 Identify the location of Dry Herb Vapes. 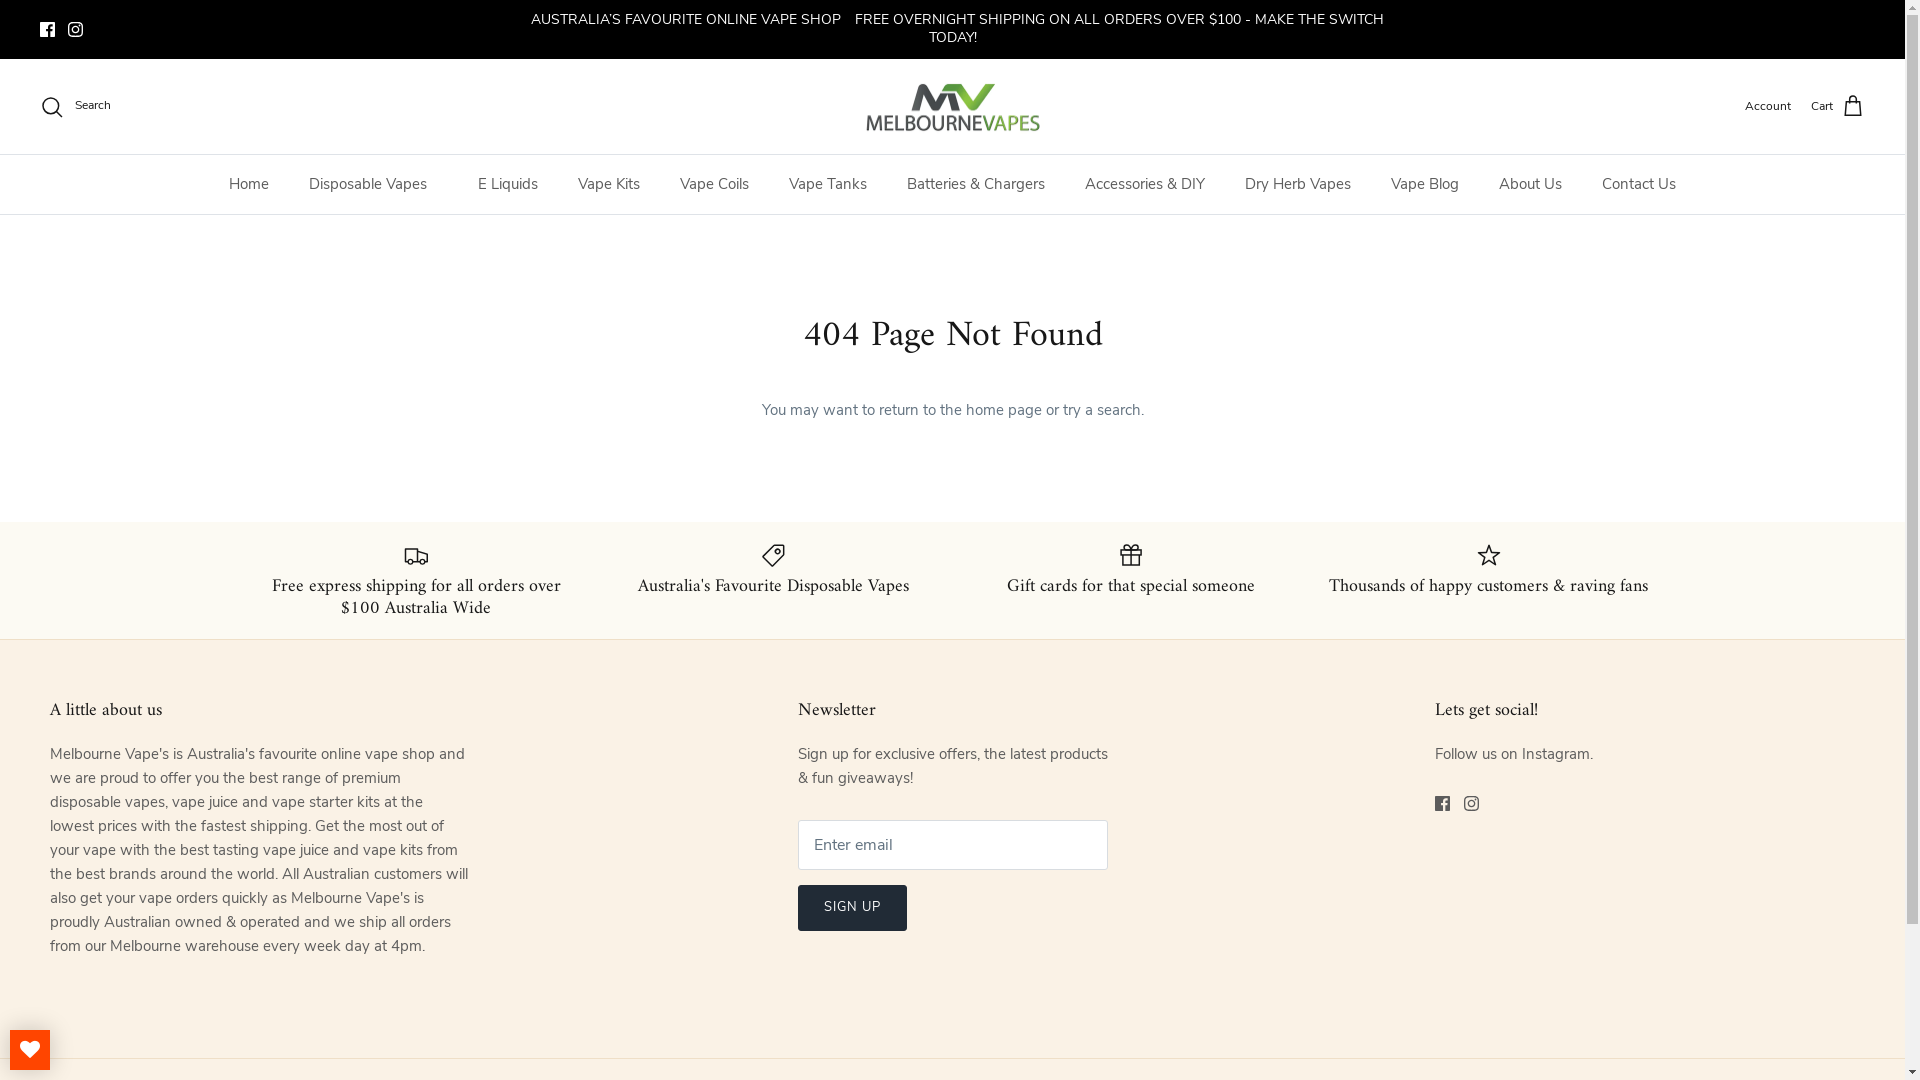
(1298, 184).